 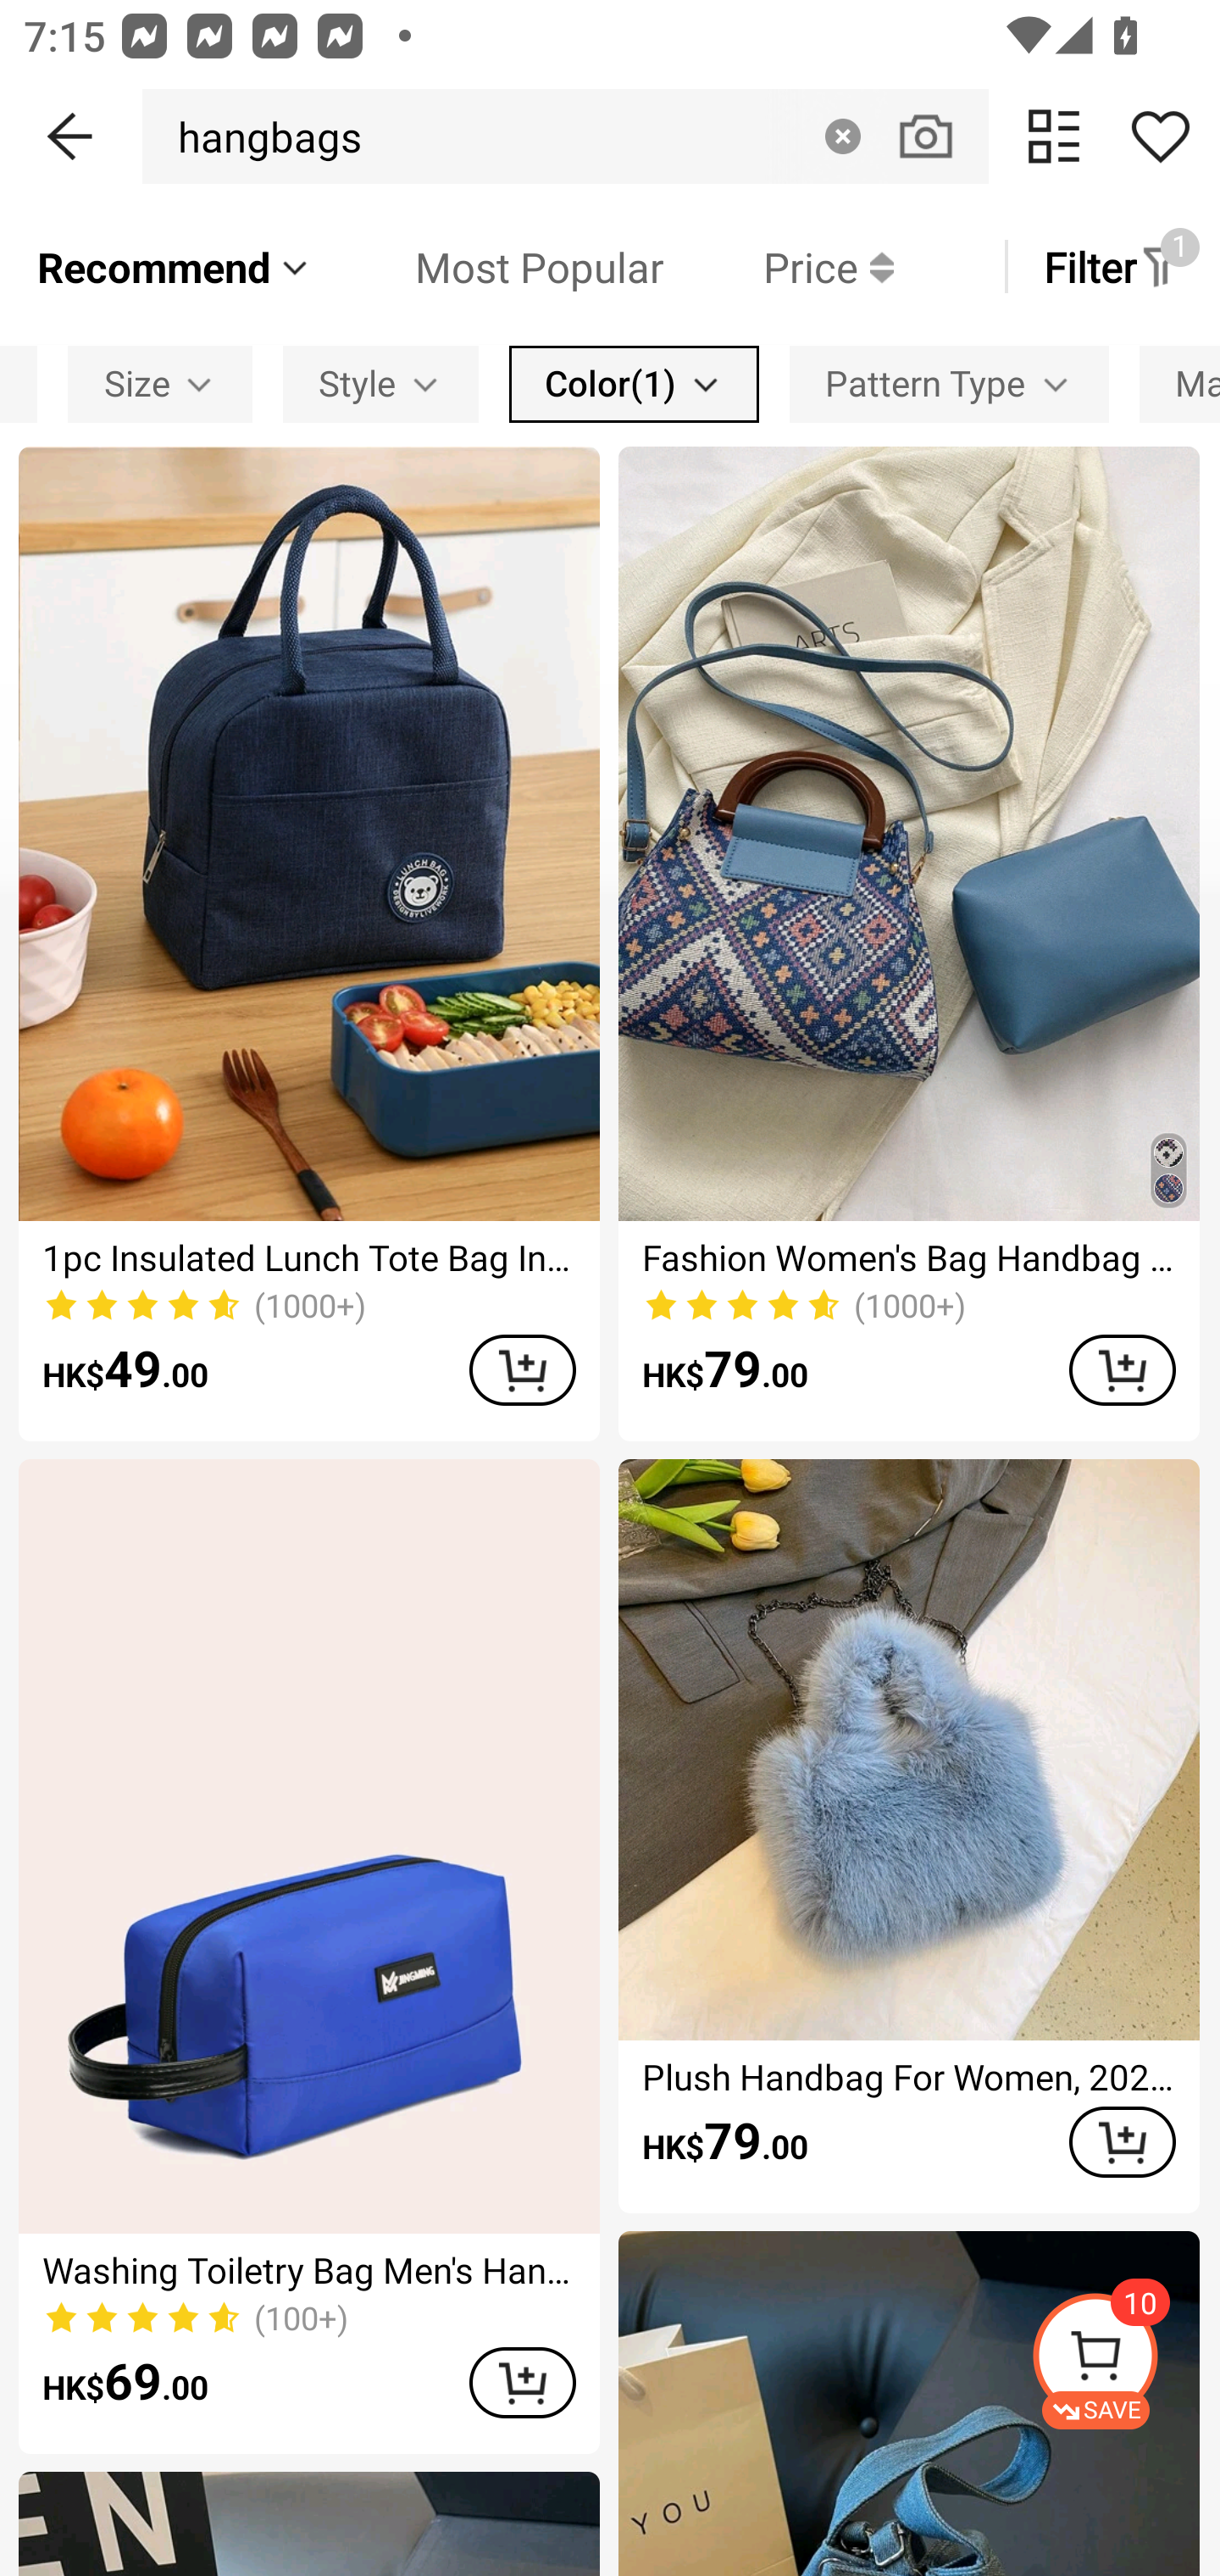 What do you see at coordinates (1054, 136) in the screenshot?
I see `change view` at bounding box center [1054, 136].